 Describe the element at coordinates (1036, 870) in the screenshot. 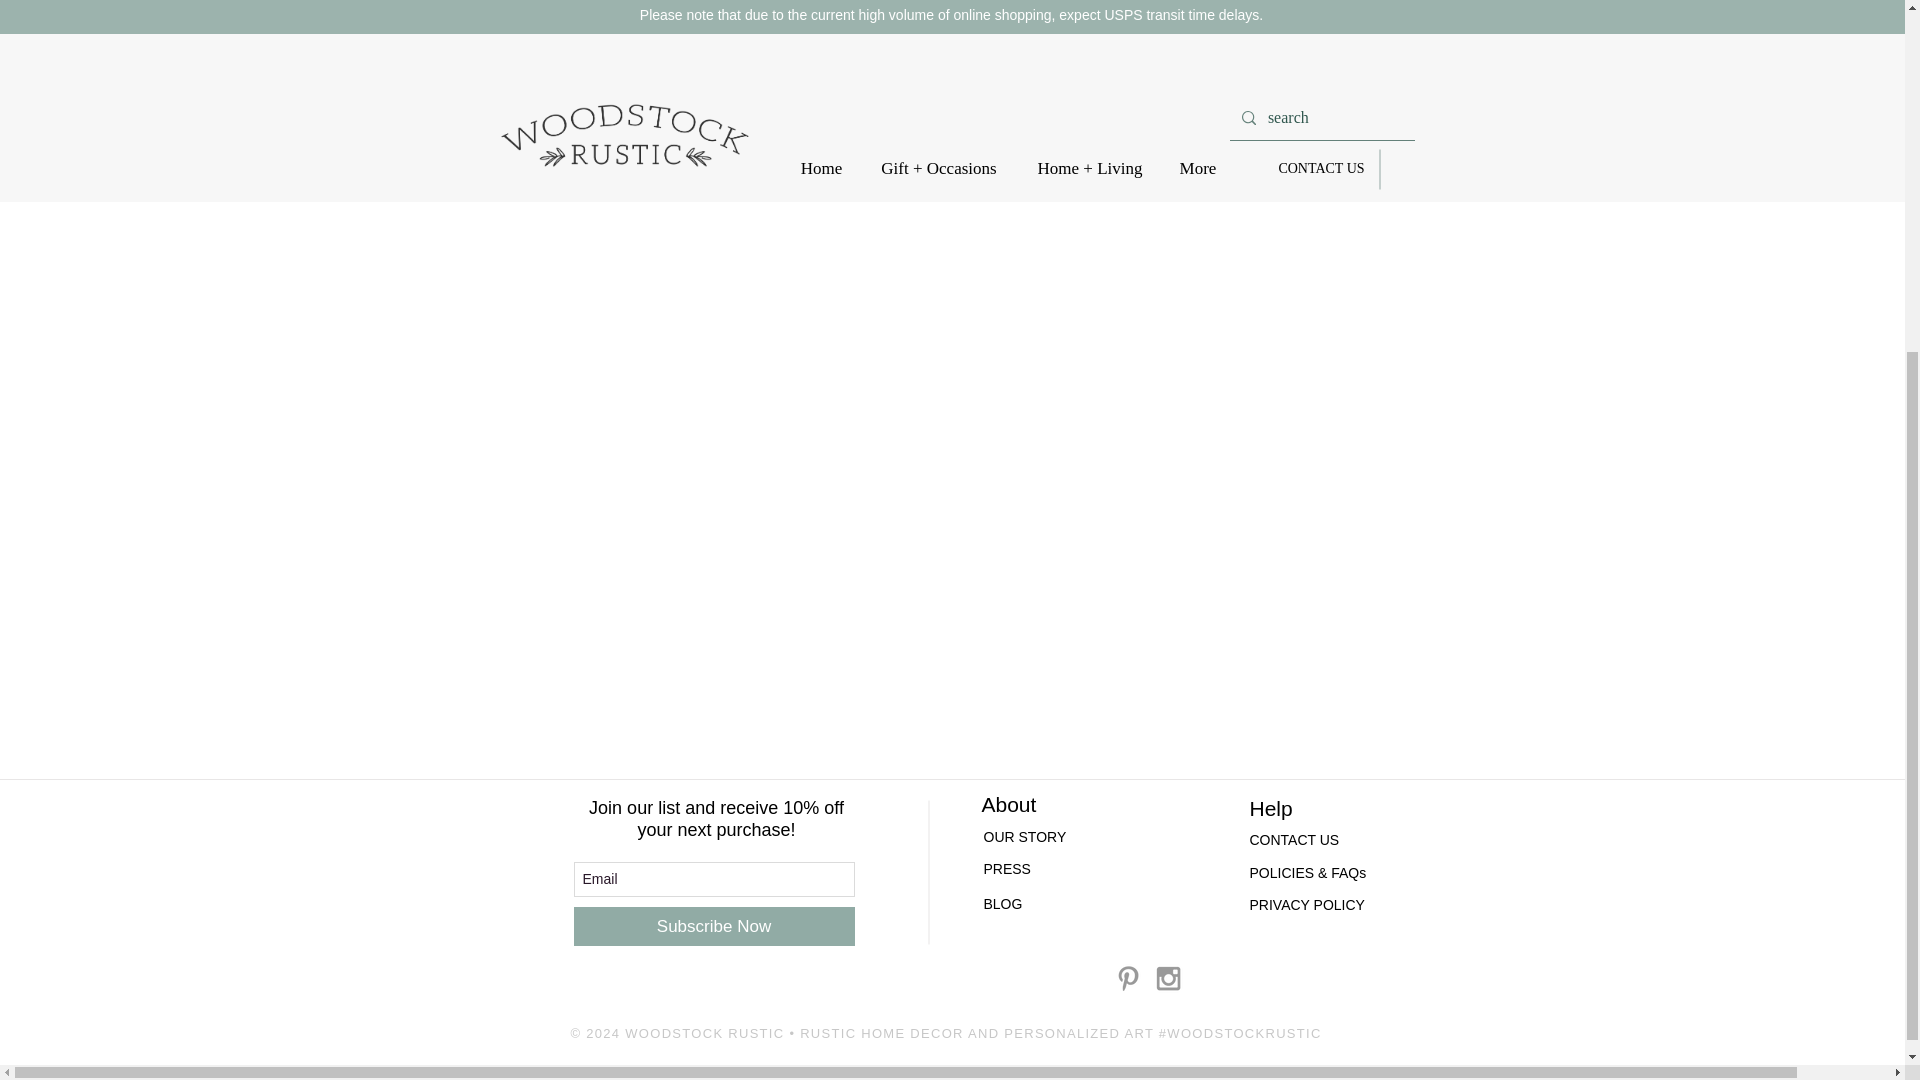

I see `PRESS` at that location.